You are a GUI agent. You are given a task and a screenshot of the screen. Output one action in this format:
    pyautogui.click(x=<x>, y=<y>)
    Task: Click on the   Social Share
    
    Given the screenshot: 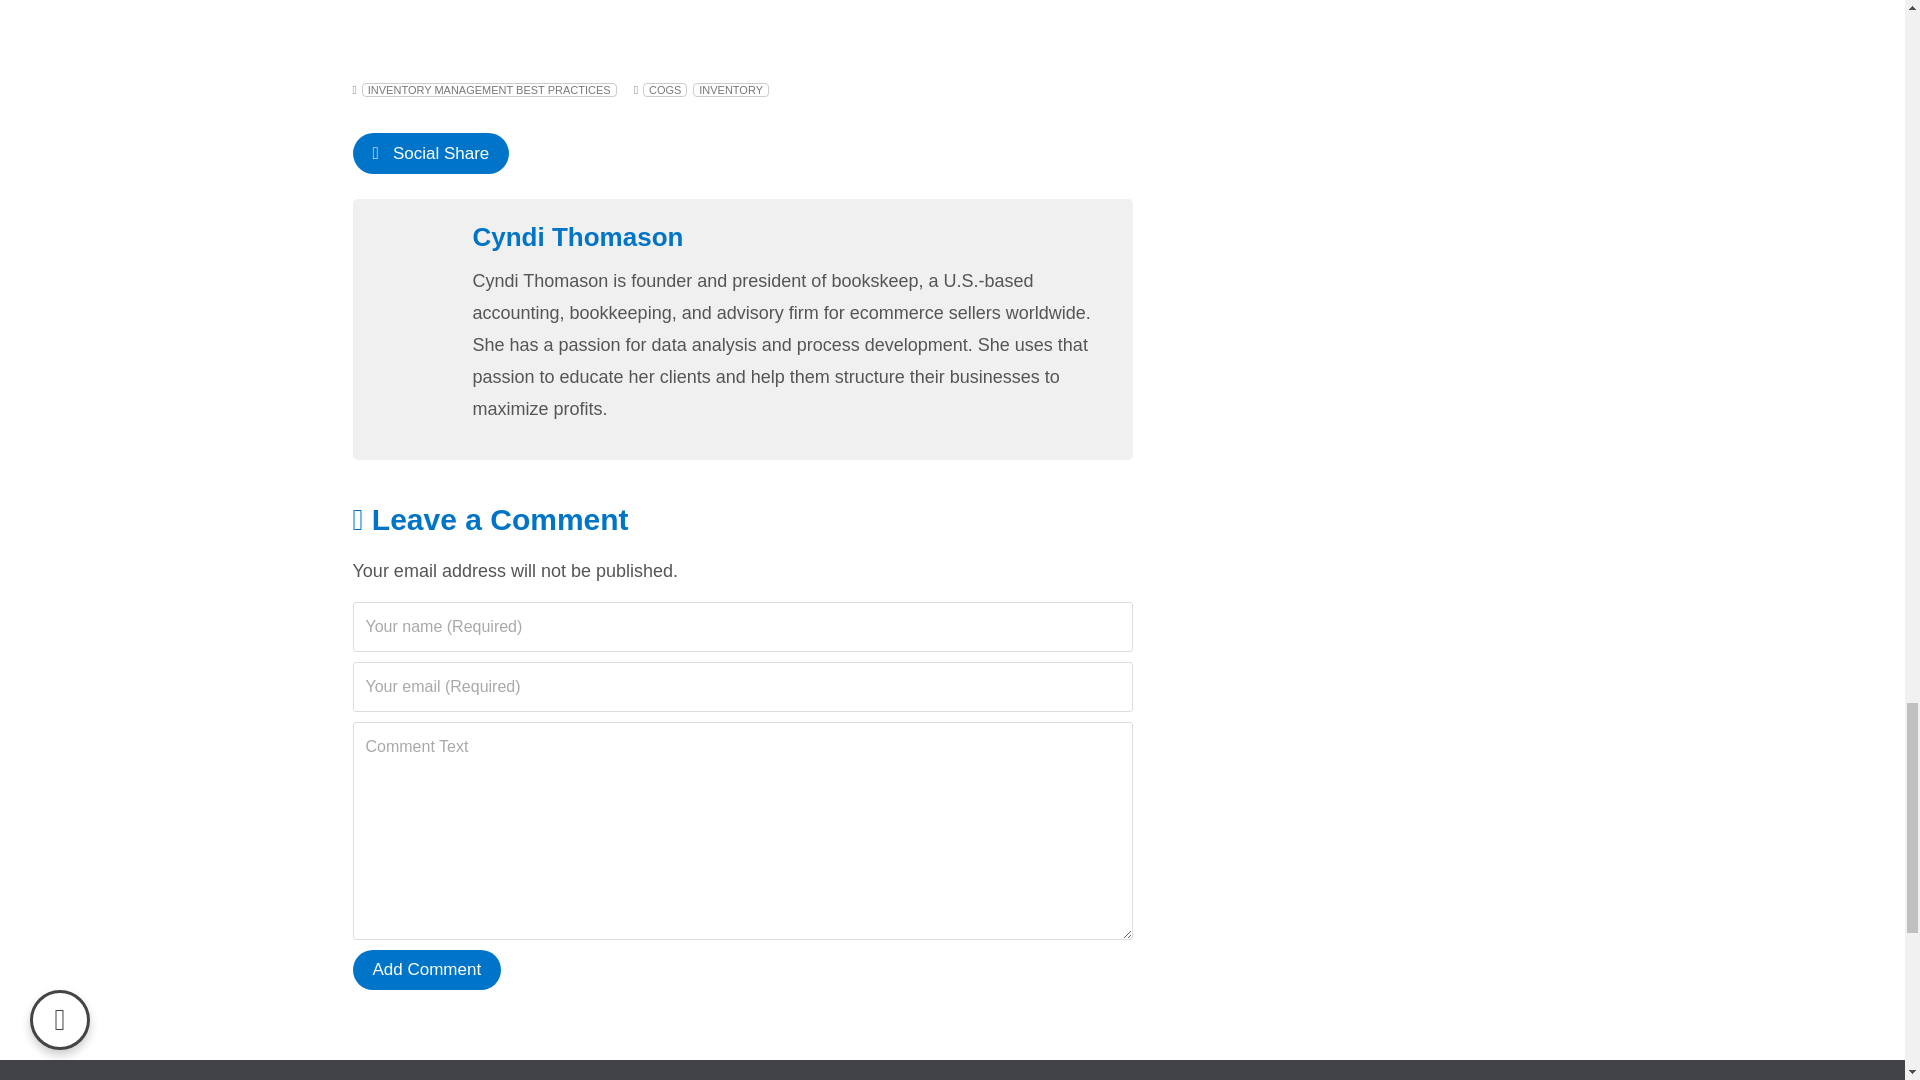 What is the action you would take?
    pyautogui.click(x=430, y=152)
    